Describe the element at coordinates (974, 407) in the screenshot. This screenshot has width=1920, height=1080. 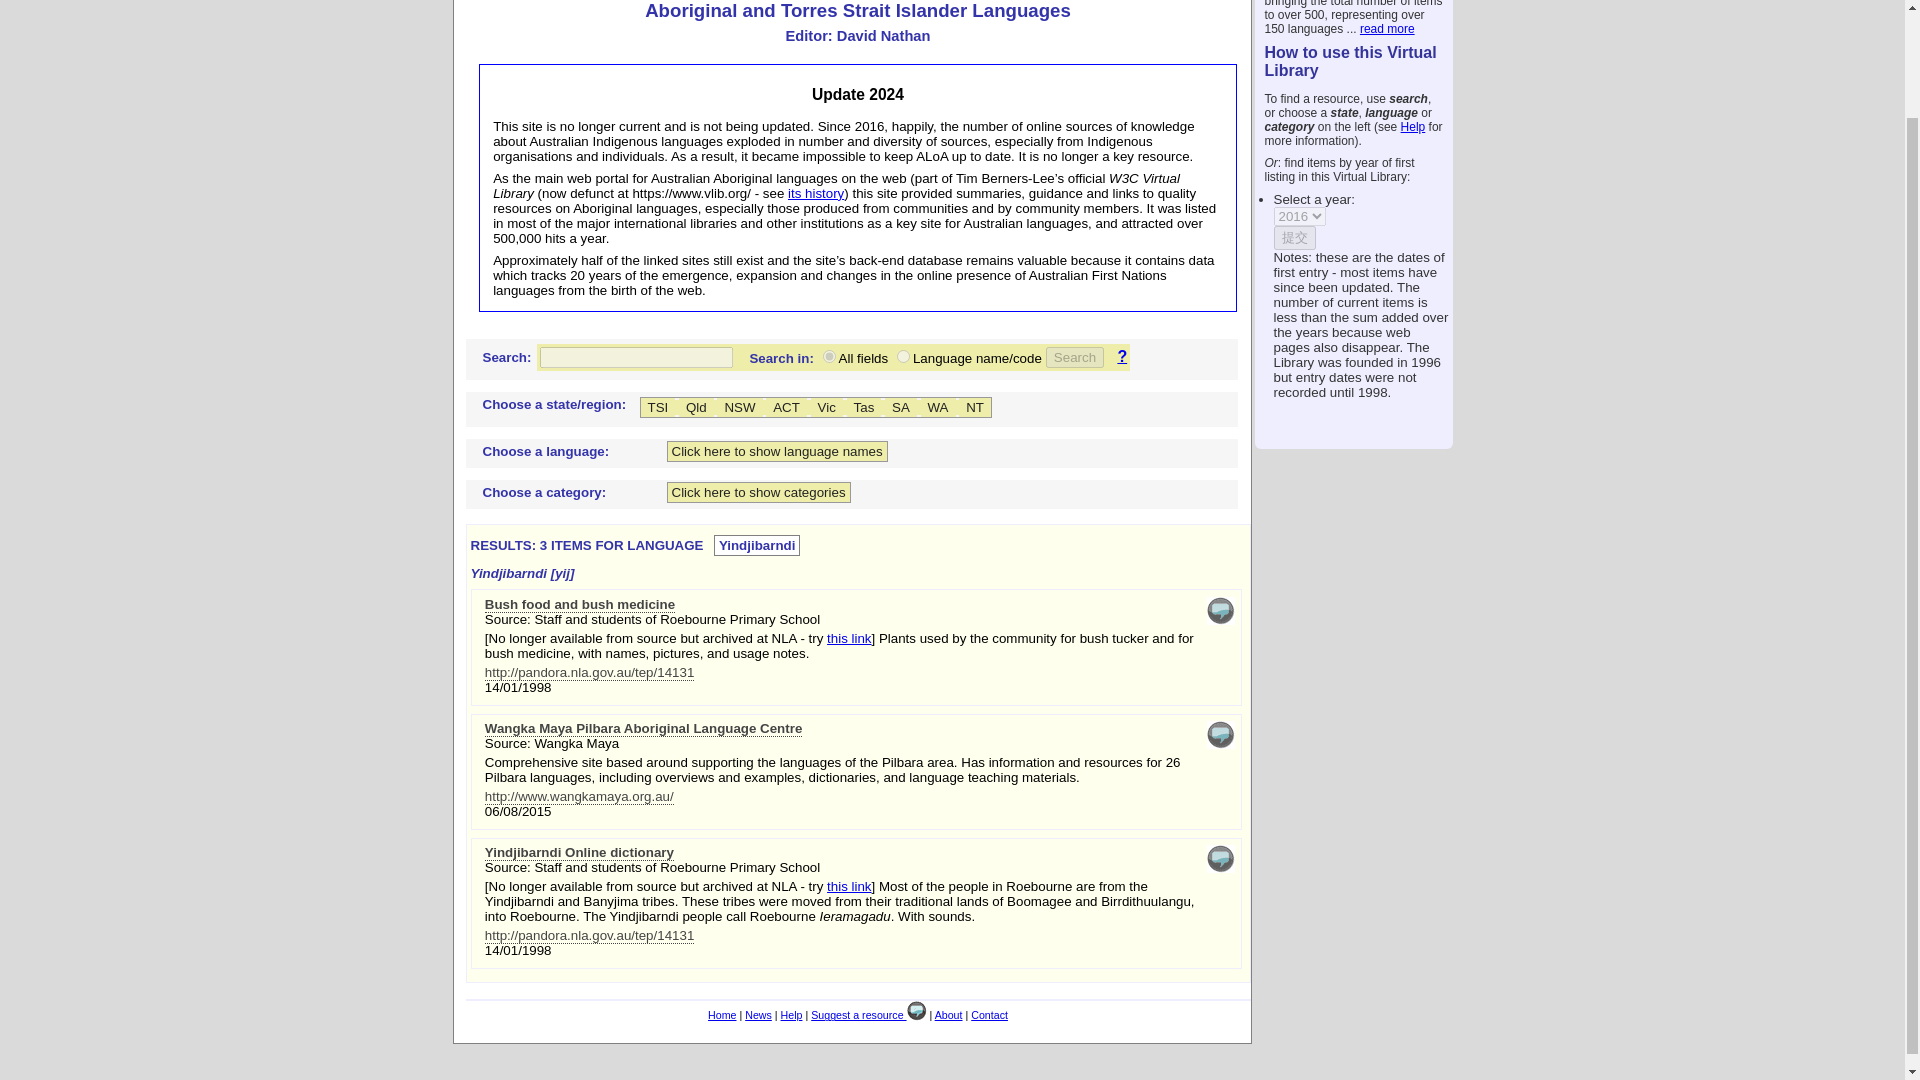
I see `NT` at that location.